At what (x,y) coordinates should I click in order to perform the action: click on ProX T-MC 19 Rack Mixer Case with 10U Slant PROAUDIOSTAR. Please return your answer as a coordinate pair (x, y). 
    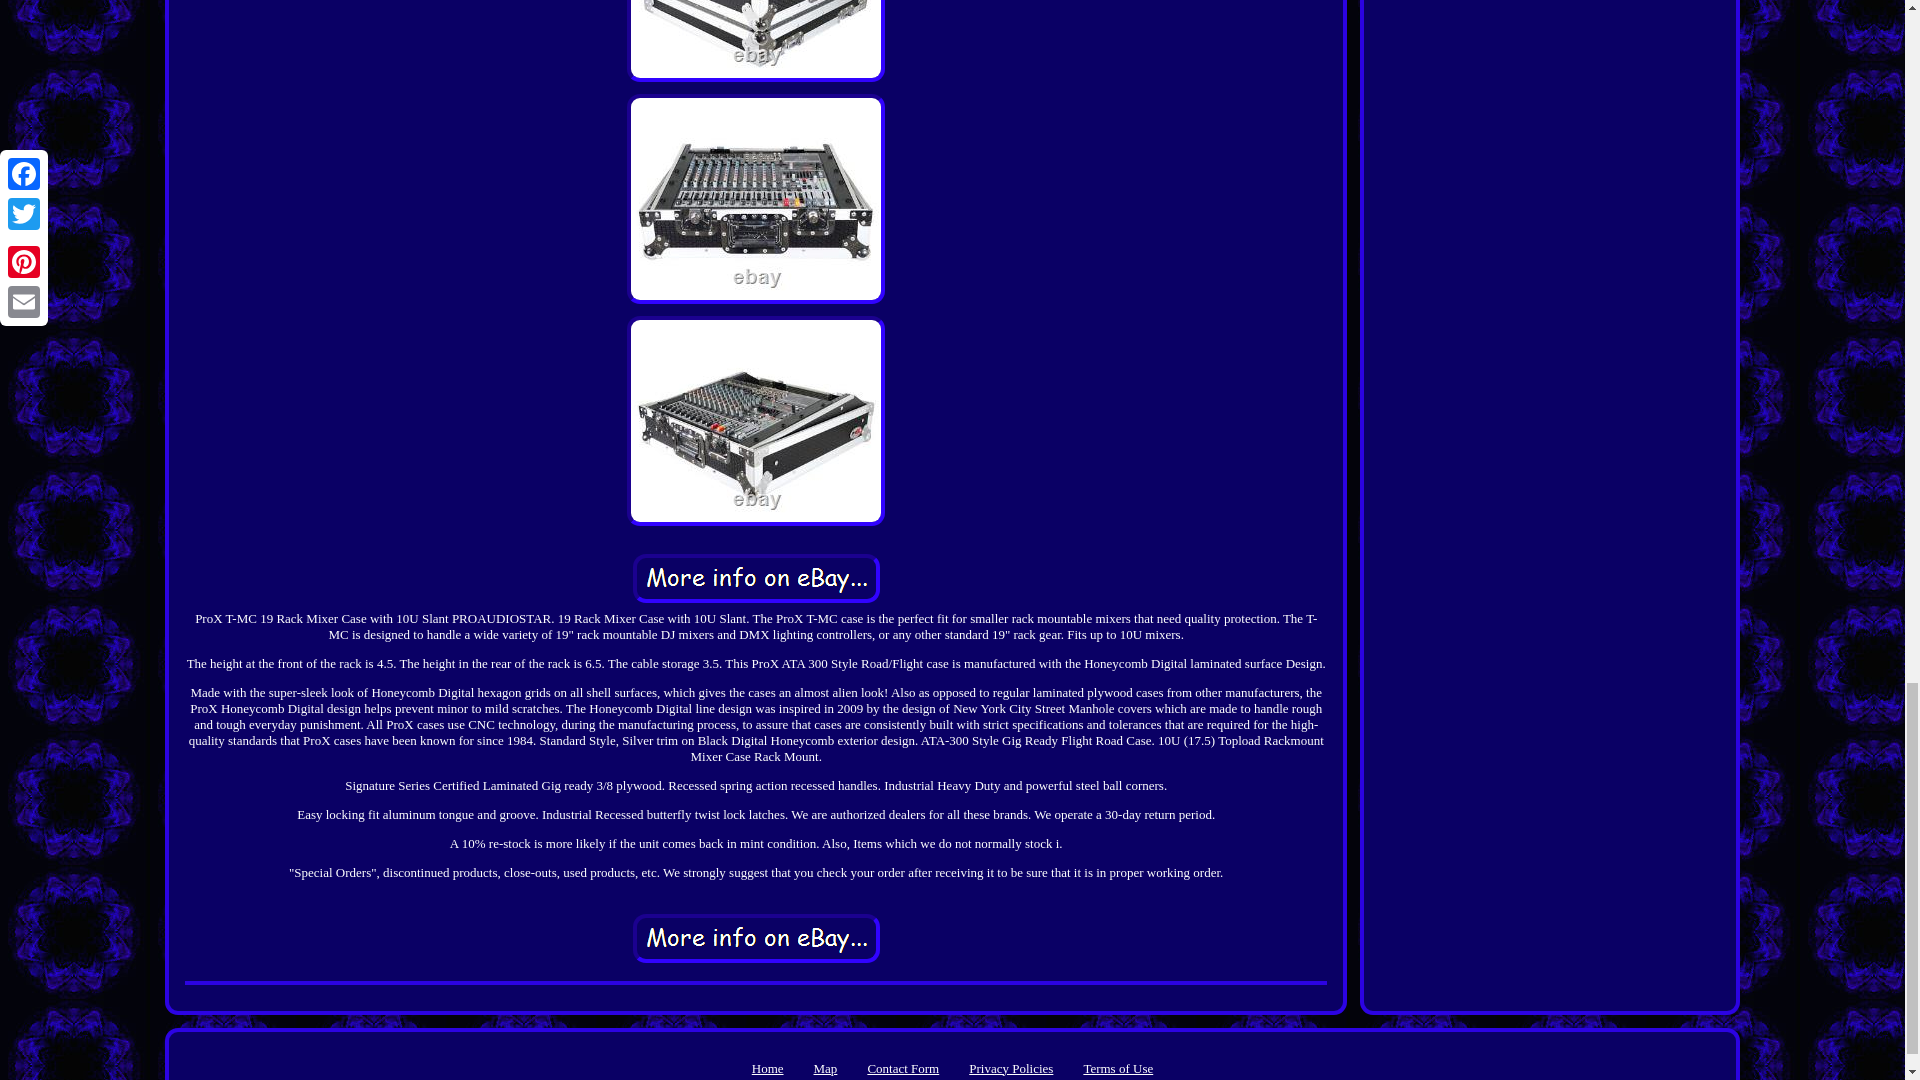
    Looking at the image, I should click on (756, 938).